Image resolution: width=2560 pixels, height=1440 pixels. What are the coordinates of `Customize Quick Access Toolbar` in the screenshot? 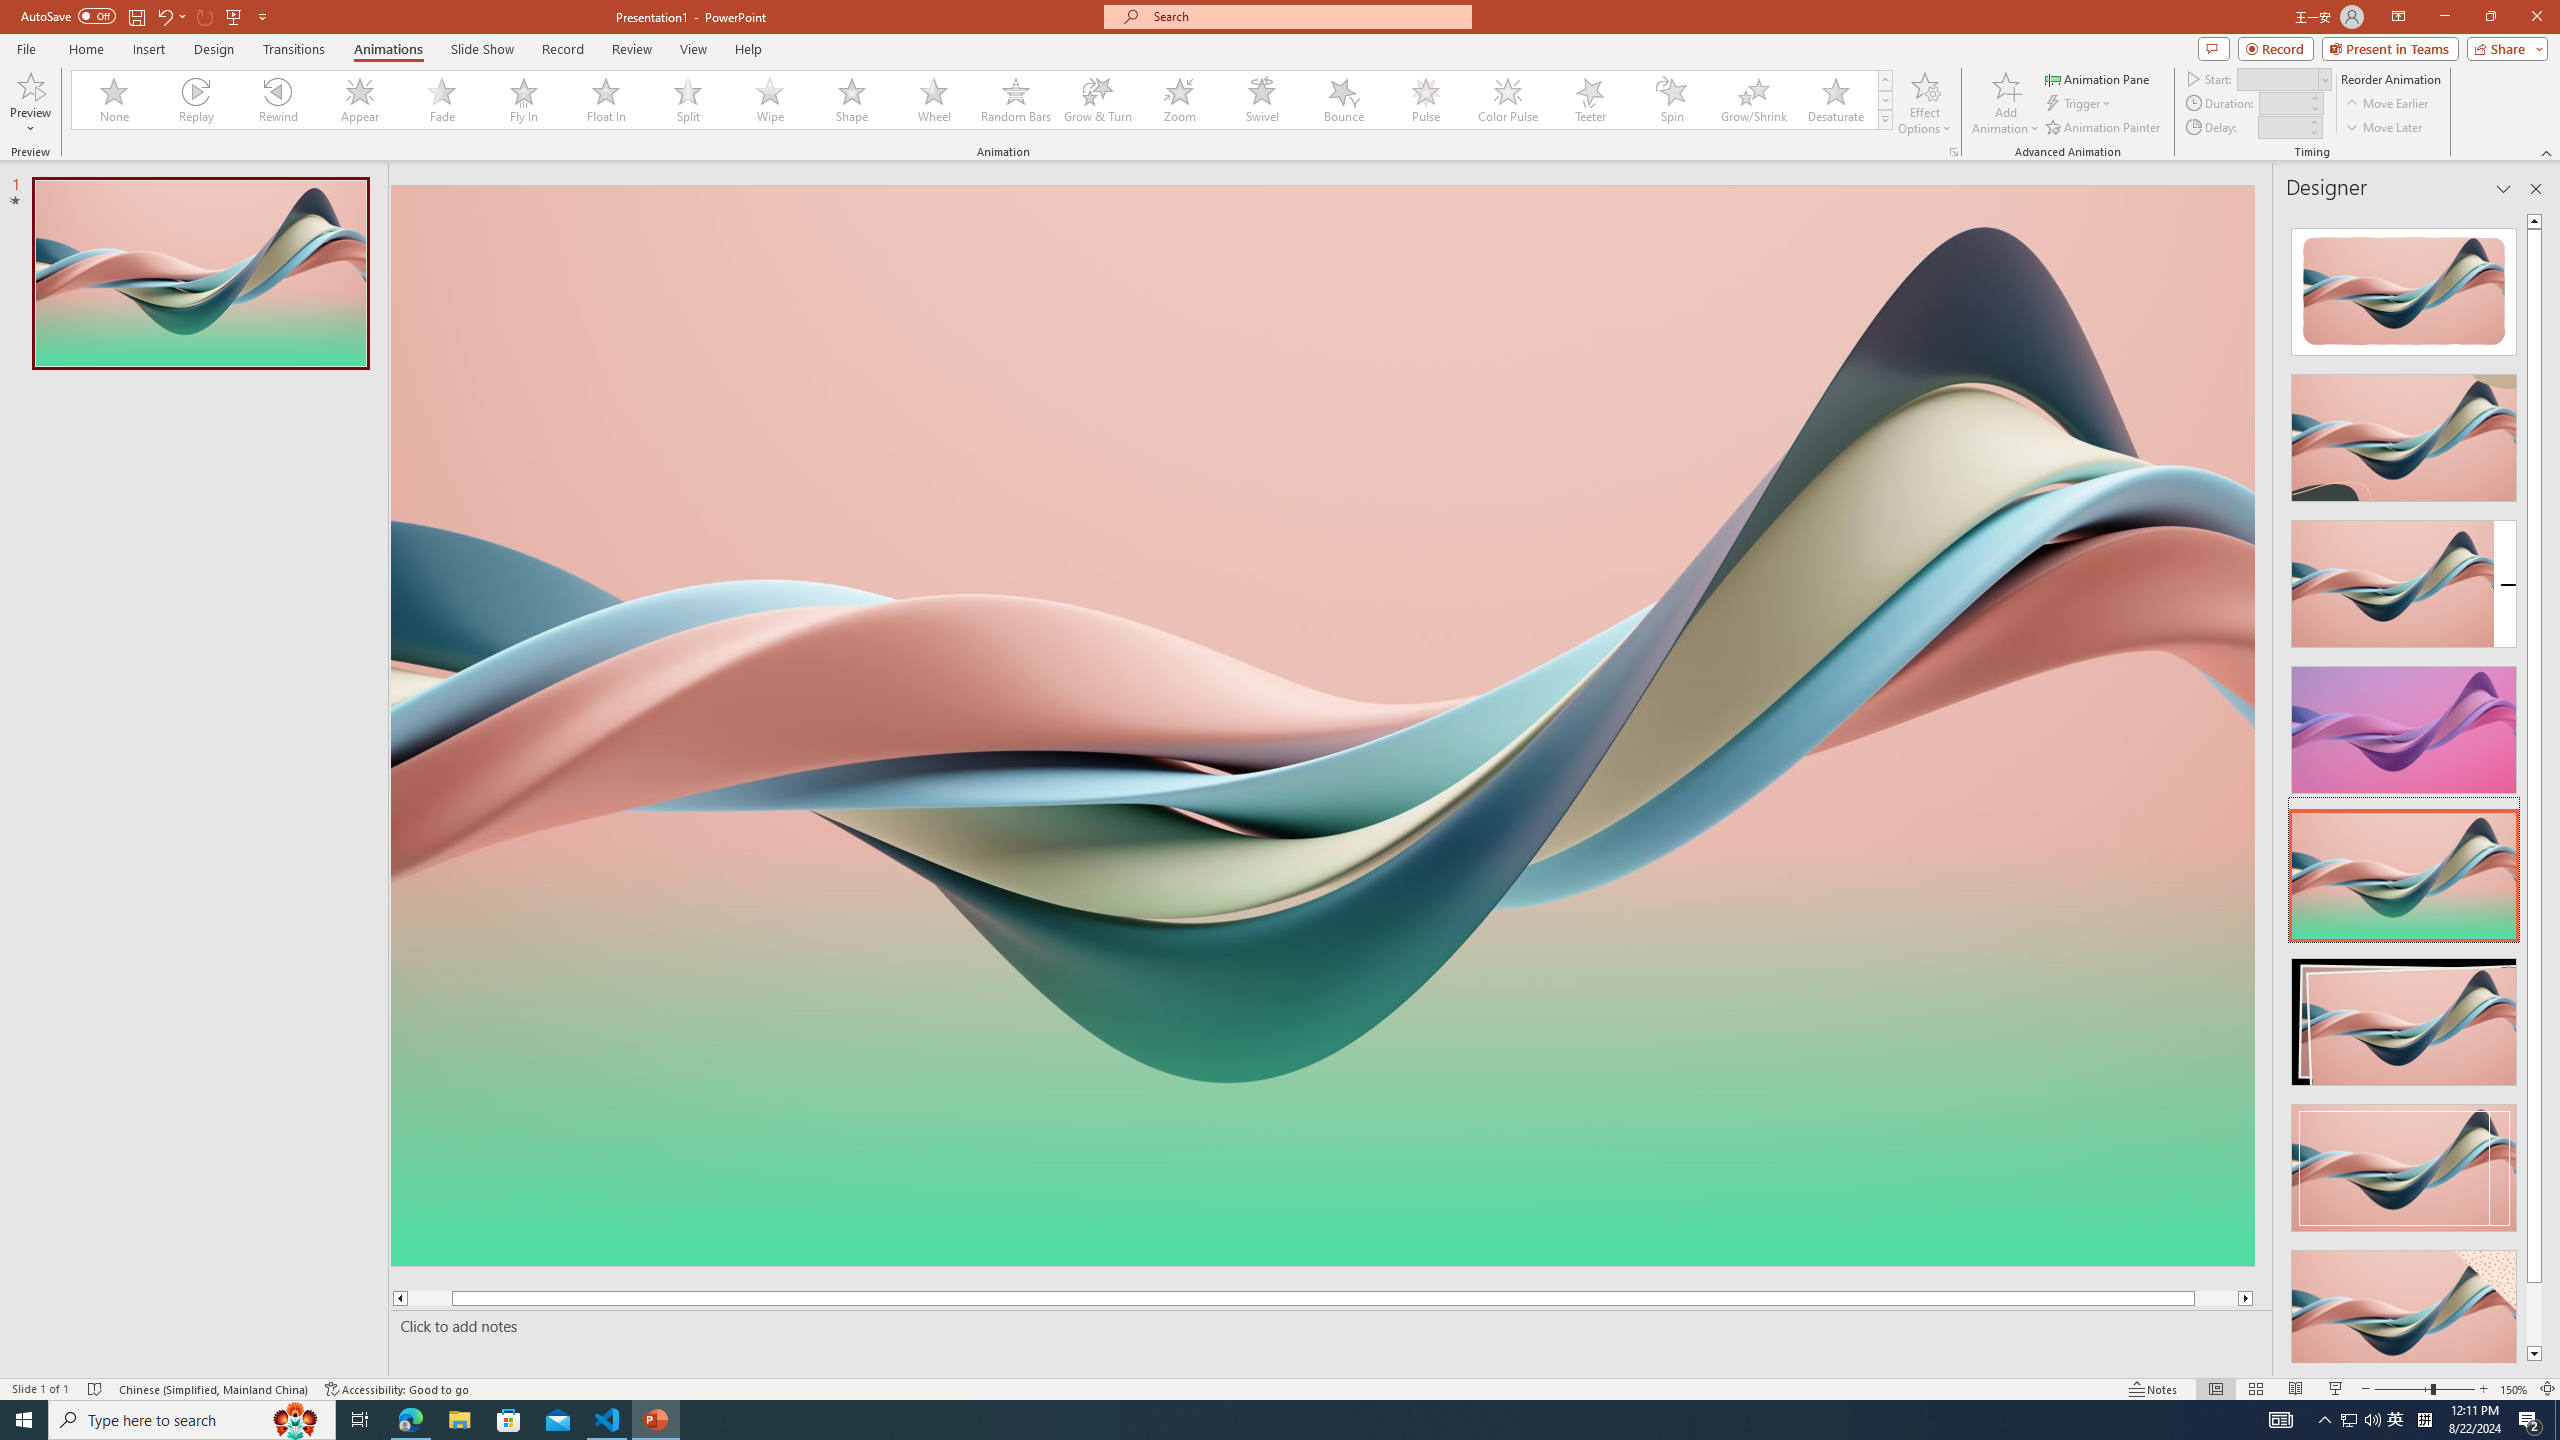 It's located at (262, 16).